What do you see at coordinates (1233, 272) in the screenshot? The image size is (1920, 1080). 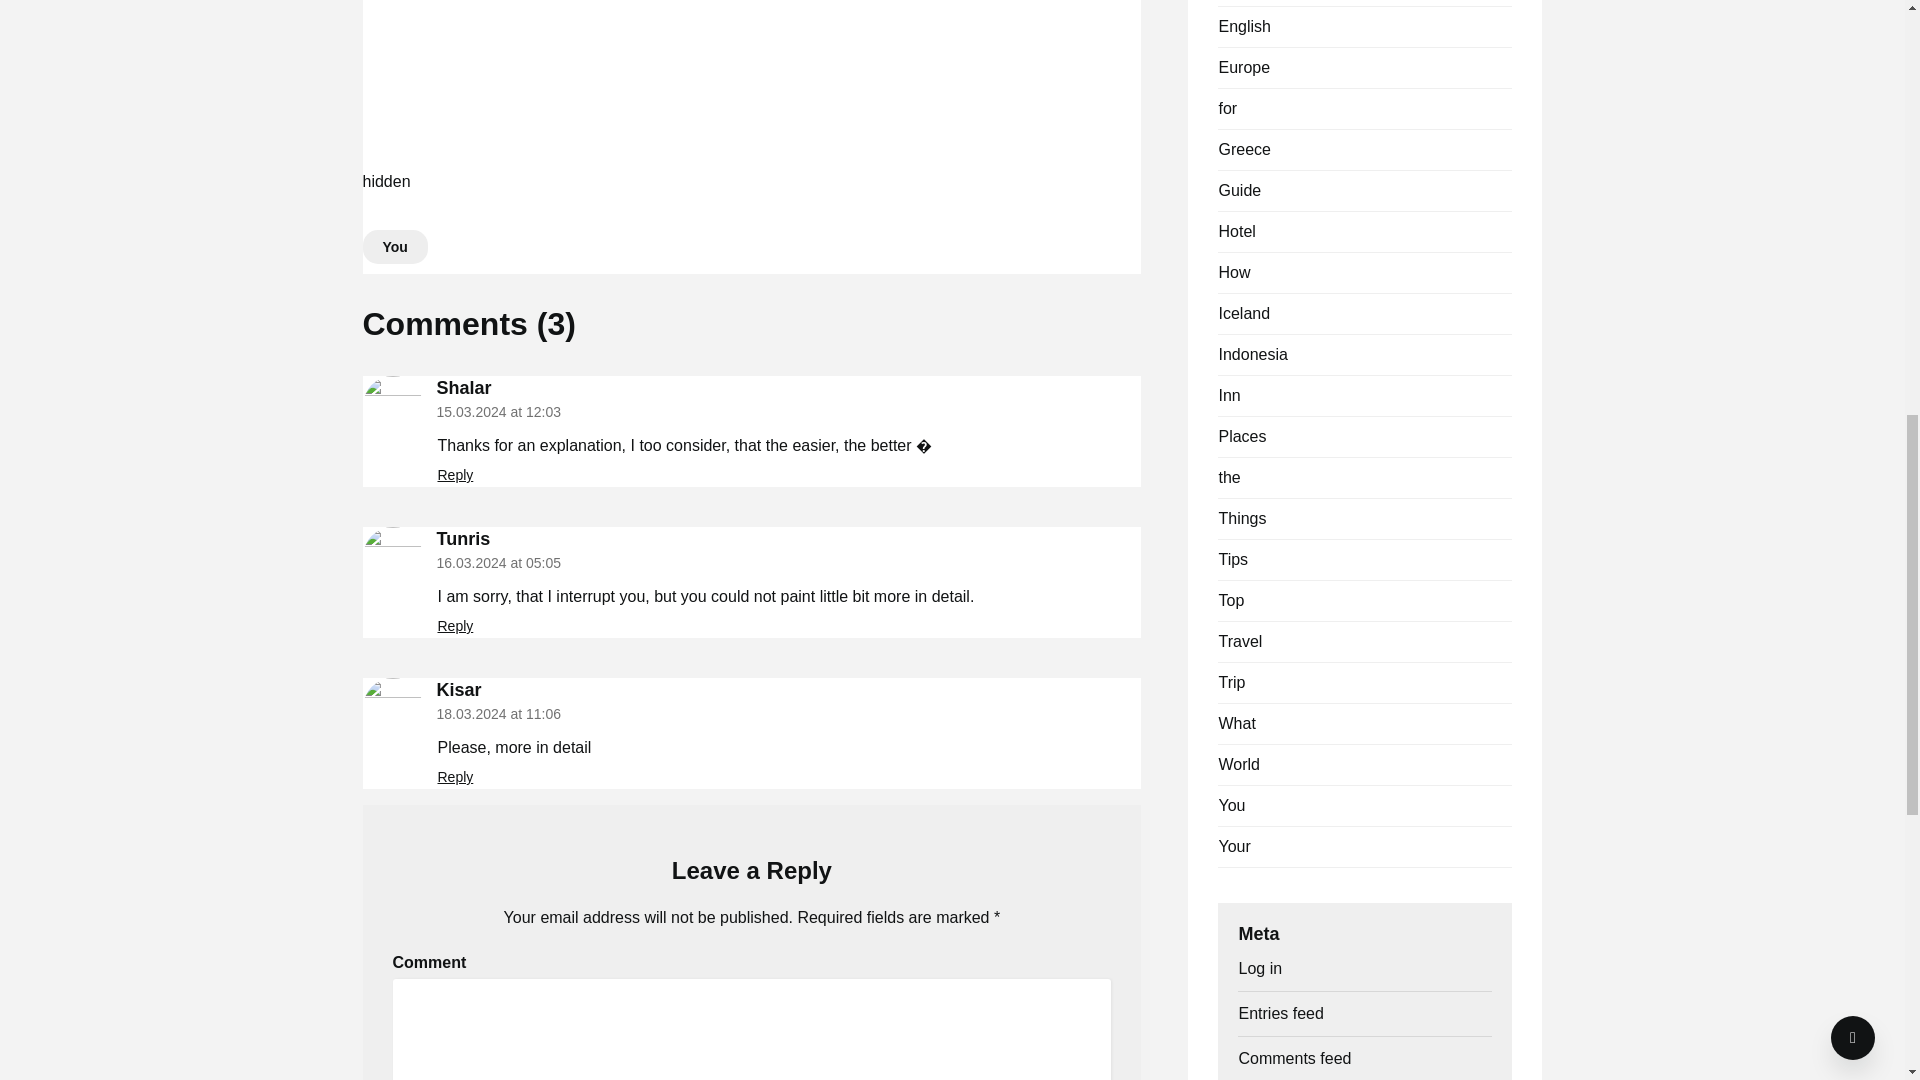 I see `How` at bounding box center [1233, 272].